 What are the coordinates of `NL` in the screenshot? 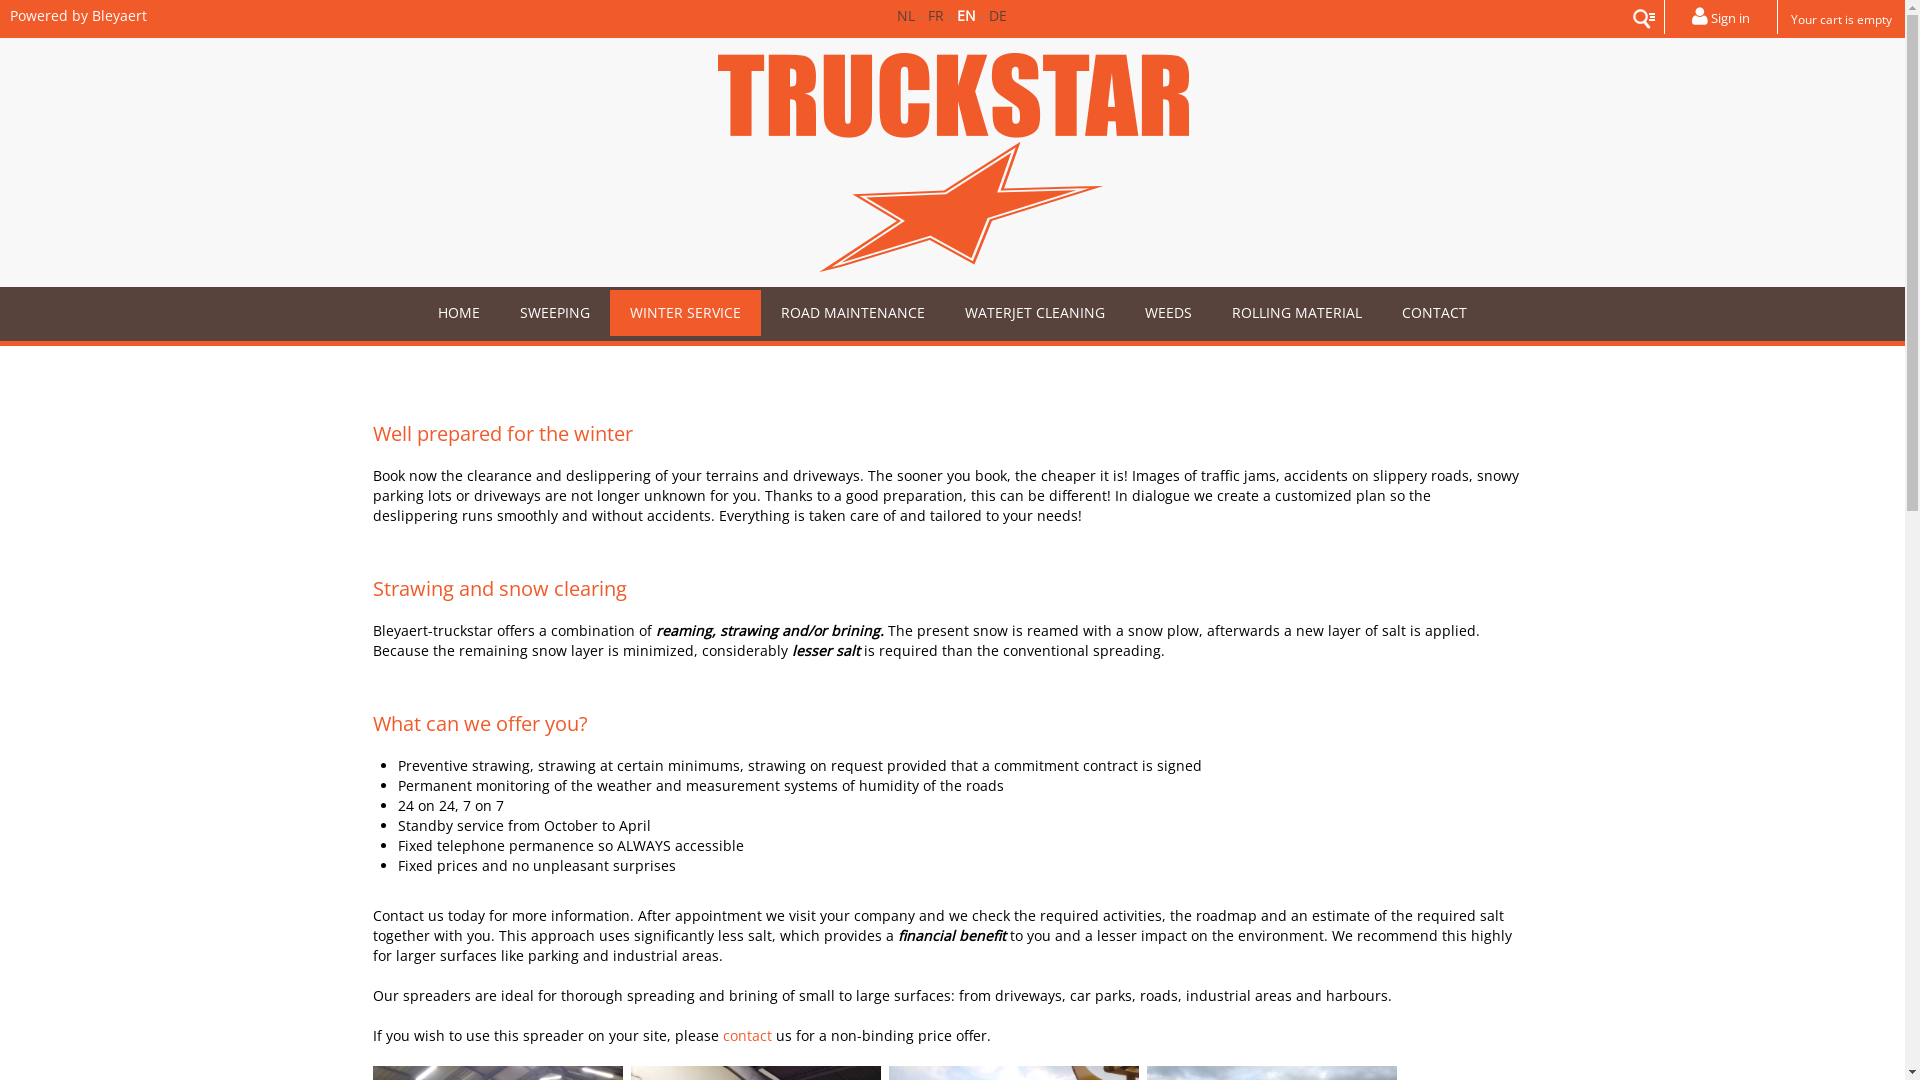 It's located at (906, 16).